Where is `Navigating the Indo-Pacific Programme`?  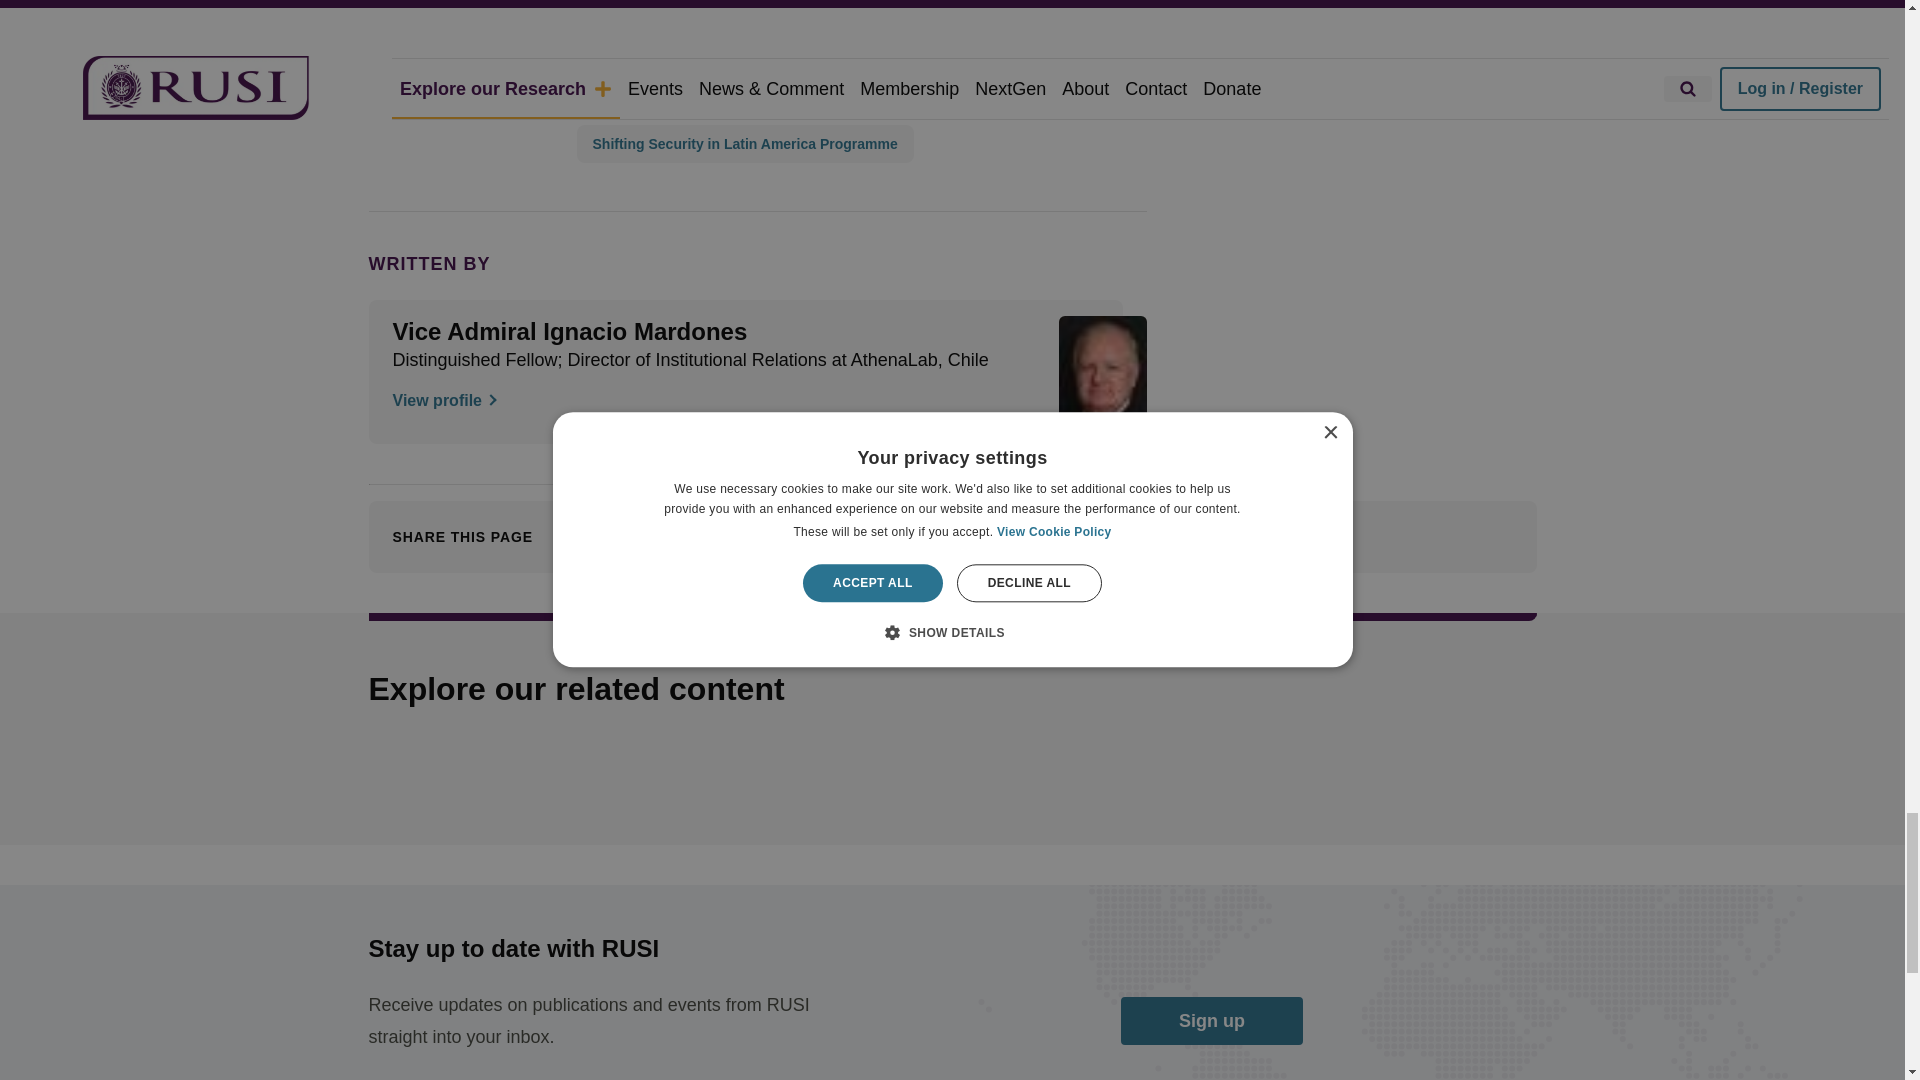
Navigating the Indo-Pacific Programme is located at coordinates (722, 97).